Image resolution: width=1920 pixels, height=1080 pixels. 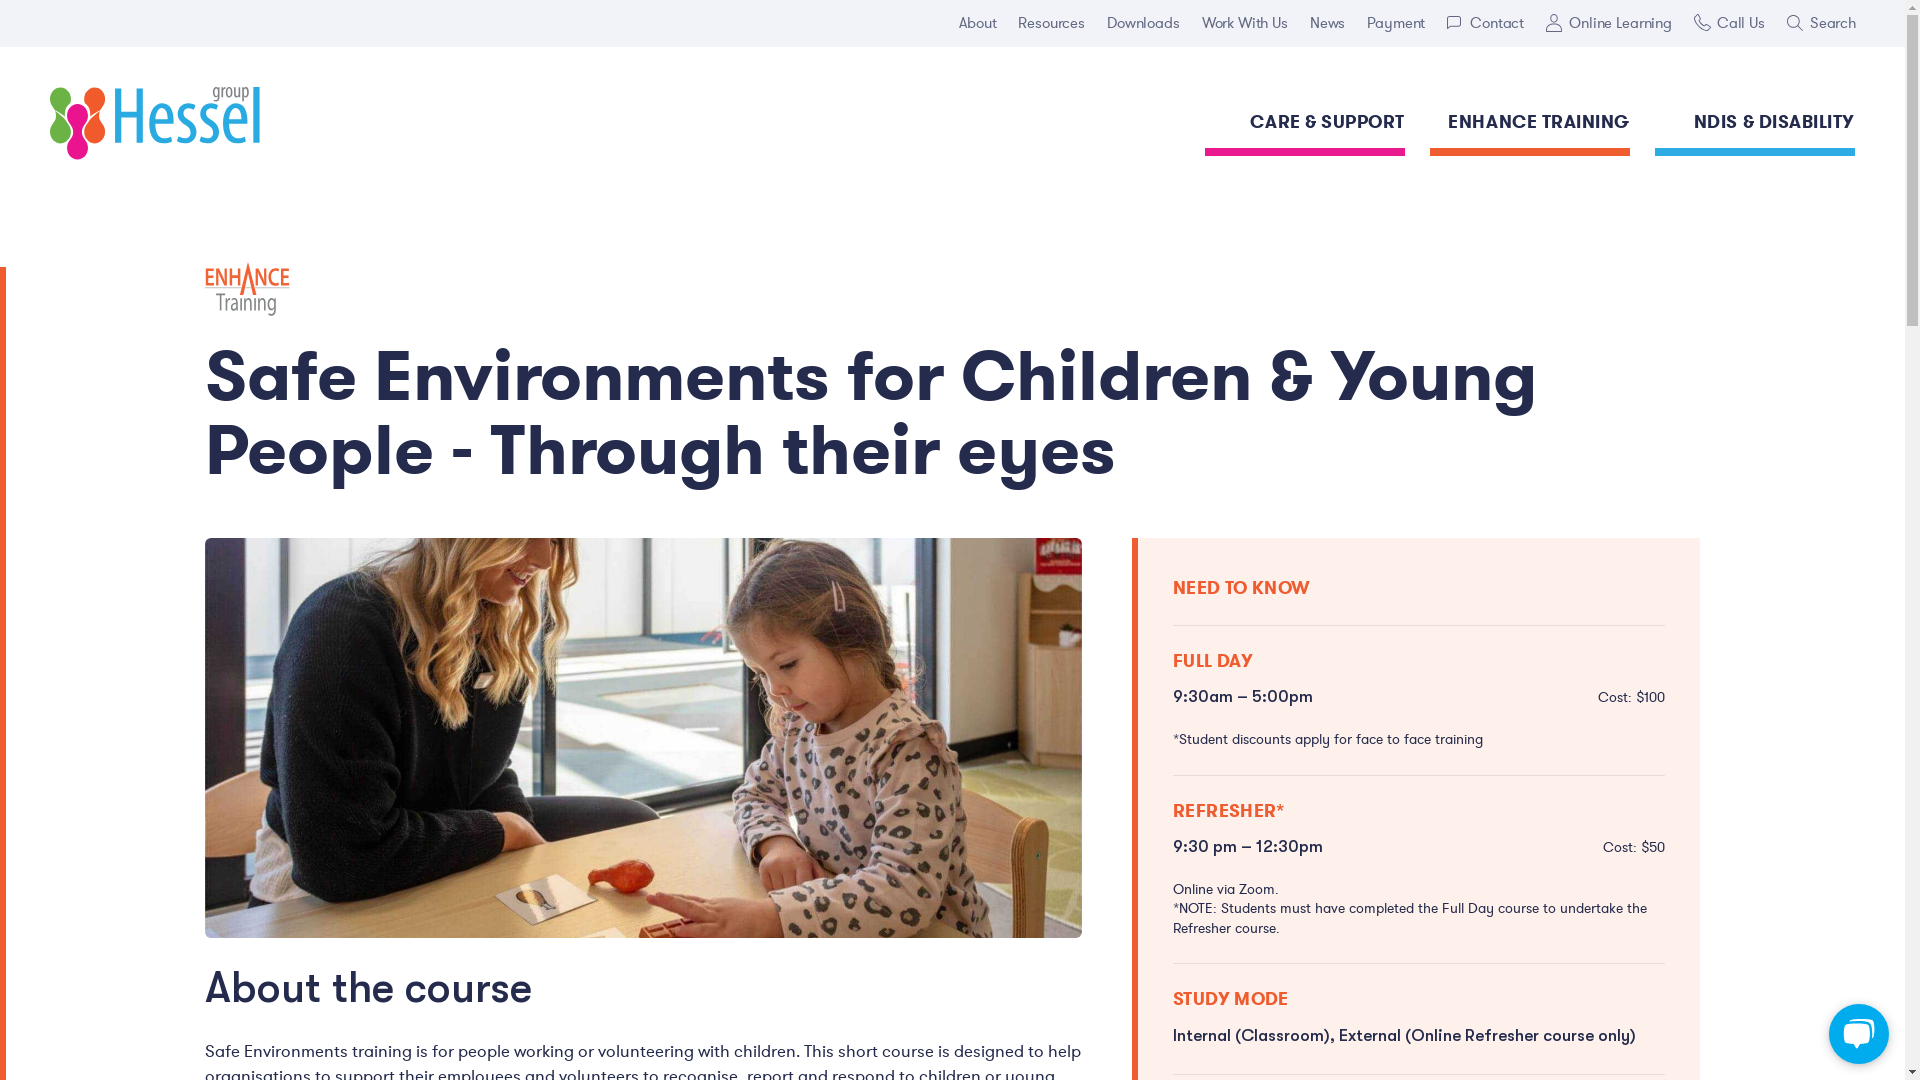 I want to click on ENHANCE TRAINING, so click(x=1530, y=126).